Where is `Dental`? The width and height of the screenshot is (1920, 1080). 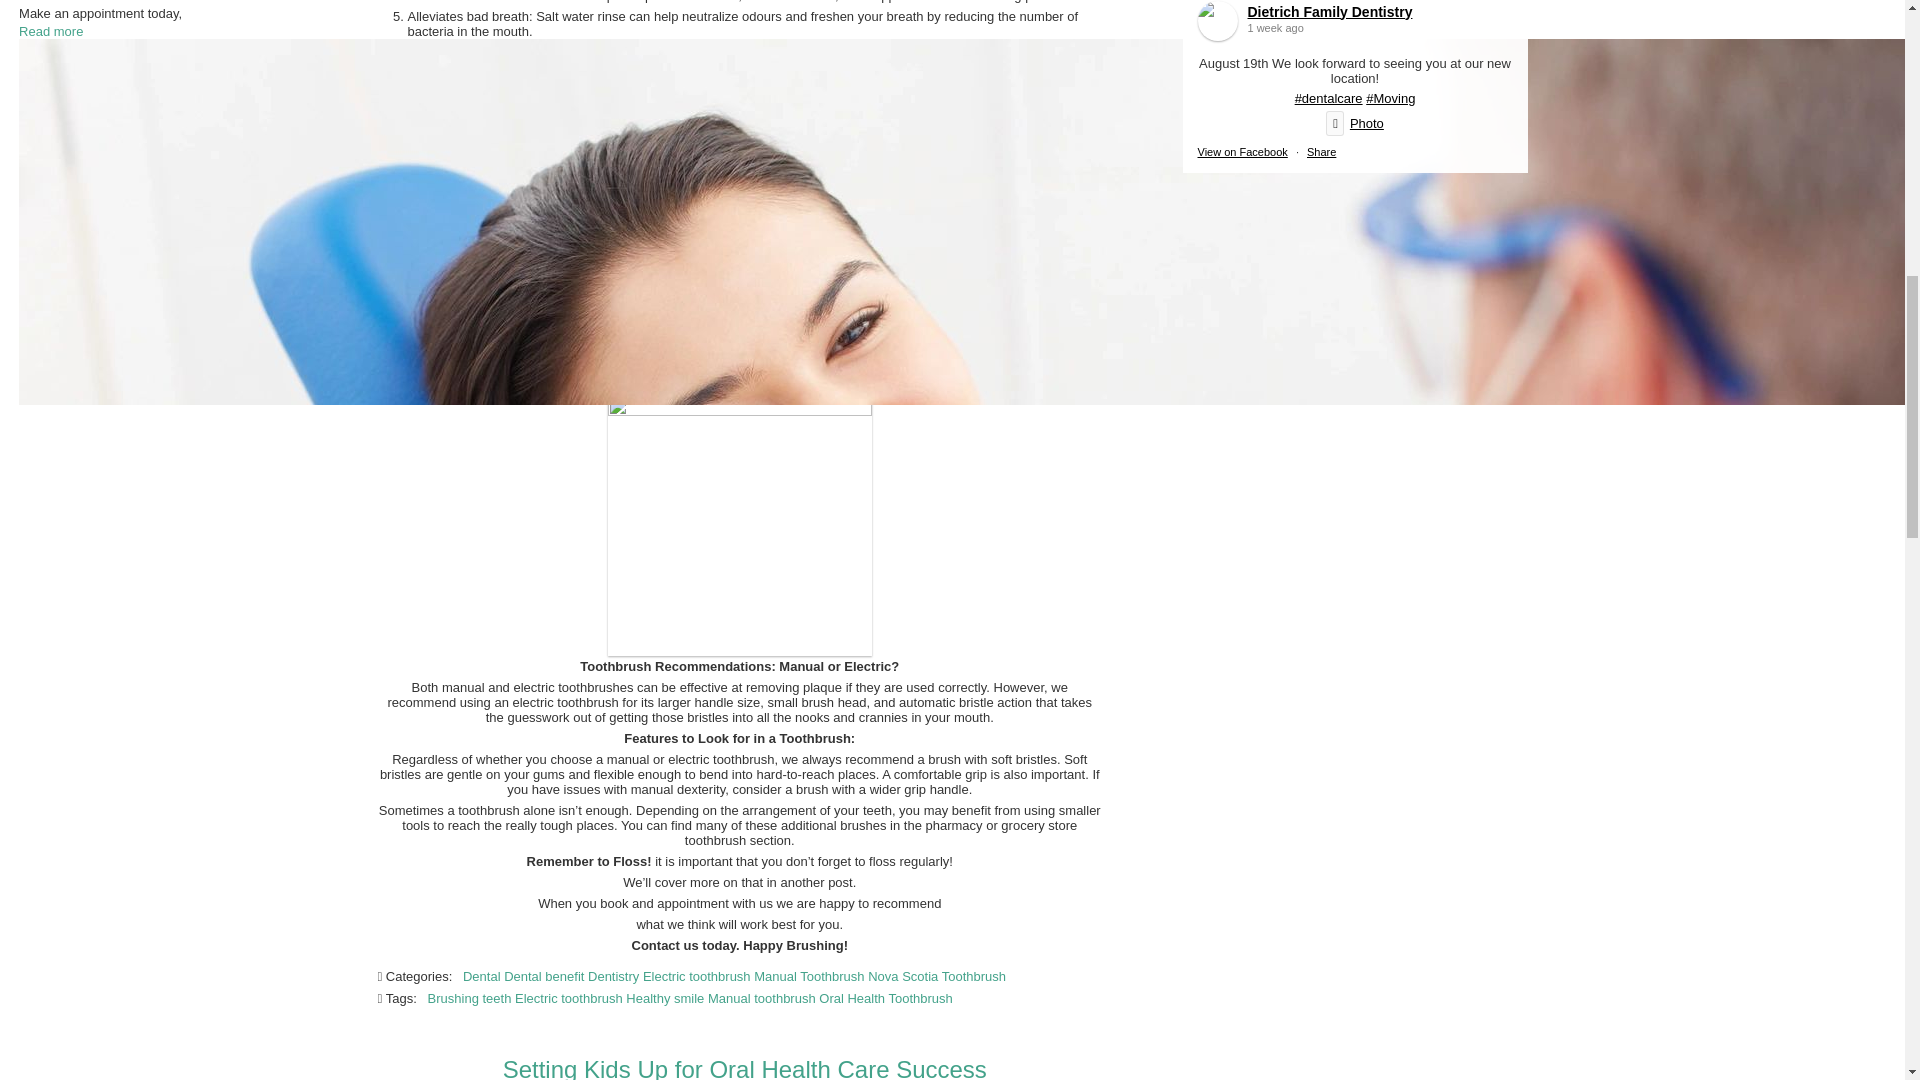
Dental is located at coordinates (482, 249).